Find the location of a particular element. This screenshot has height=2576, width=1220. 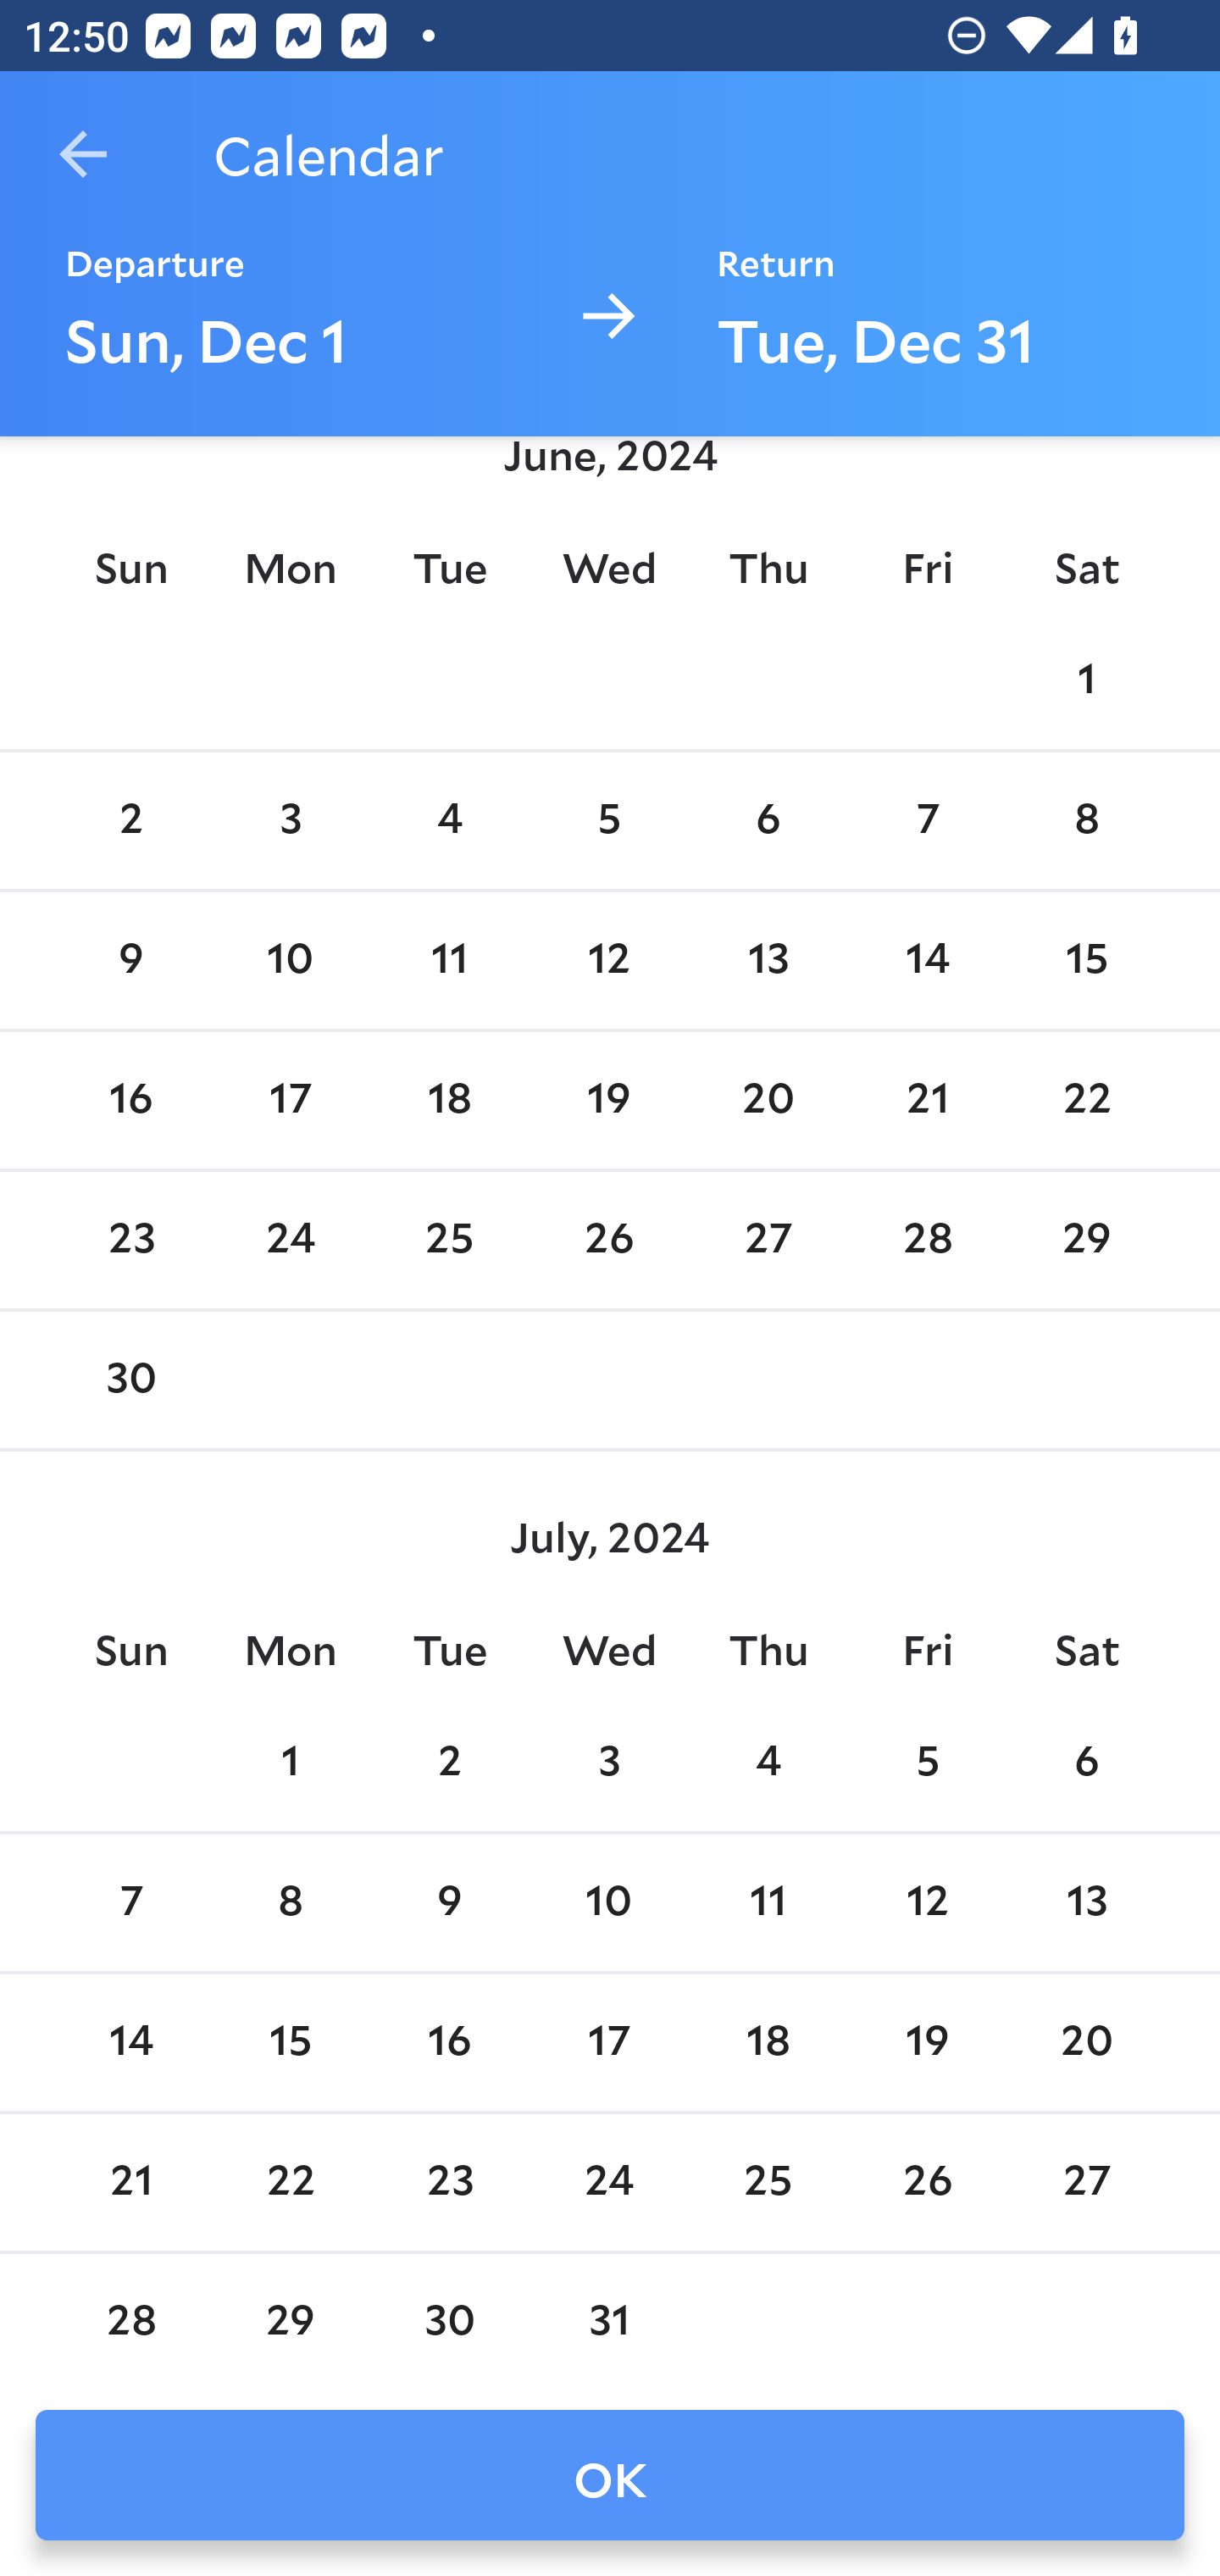

30 is located at coordinates (449, 2319).